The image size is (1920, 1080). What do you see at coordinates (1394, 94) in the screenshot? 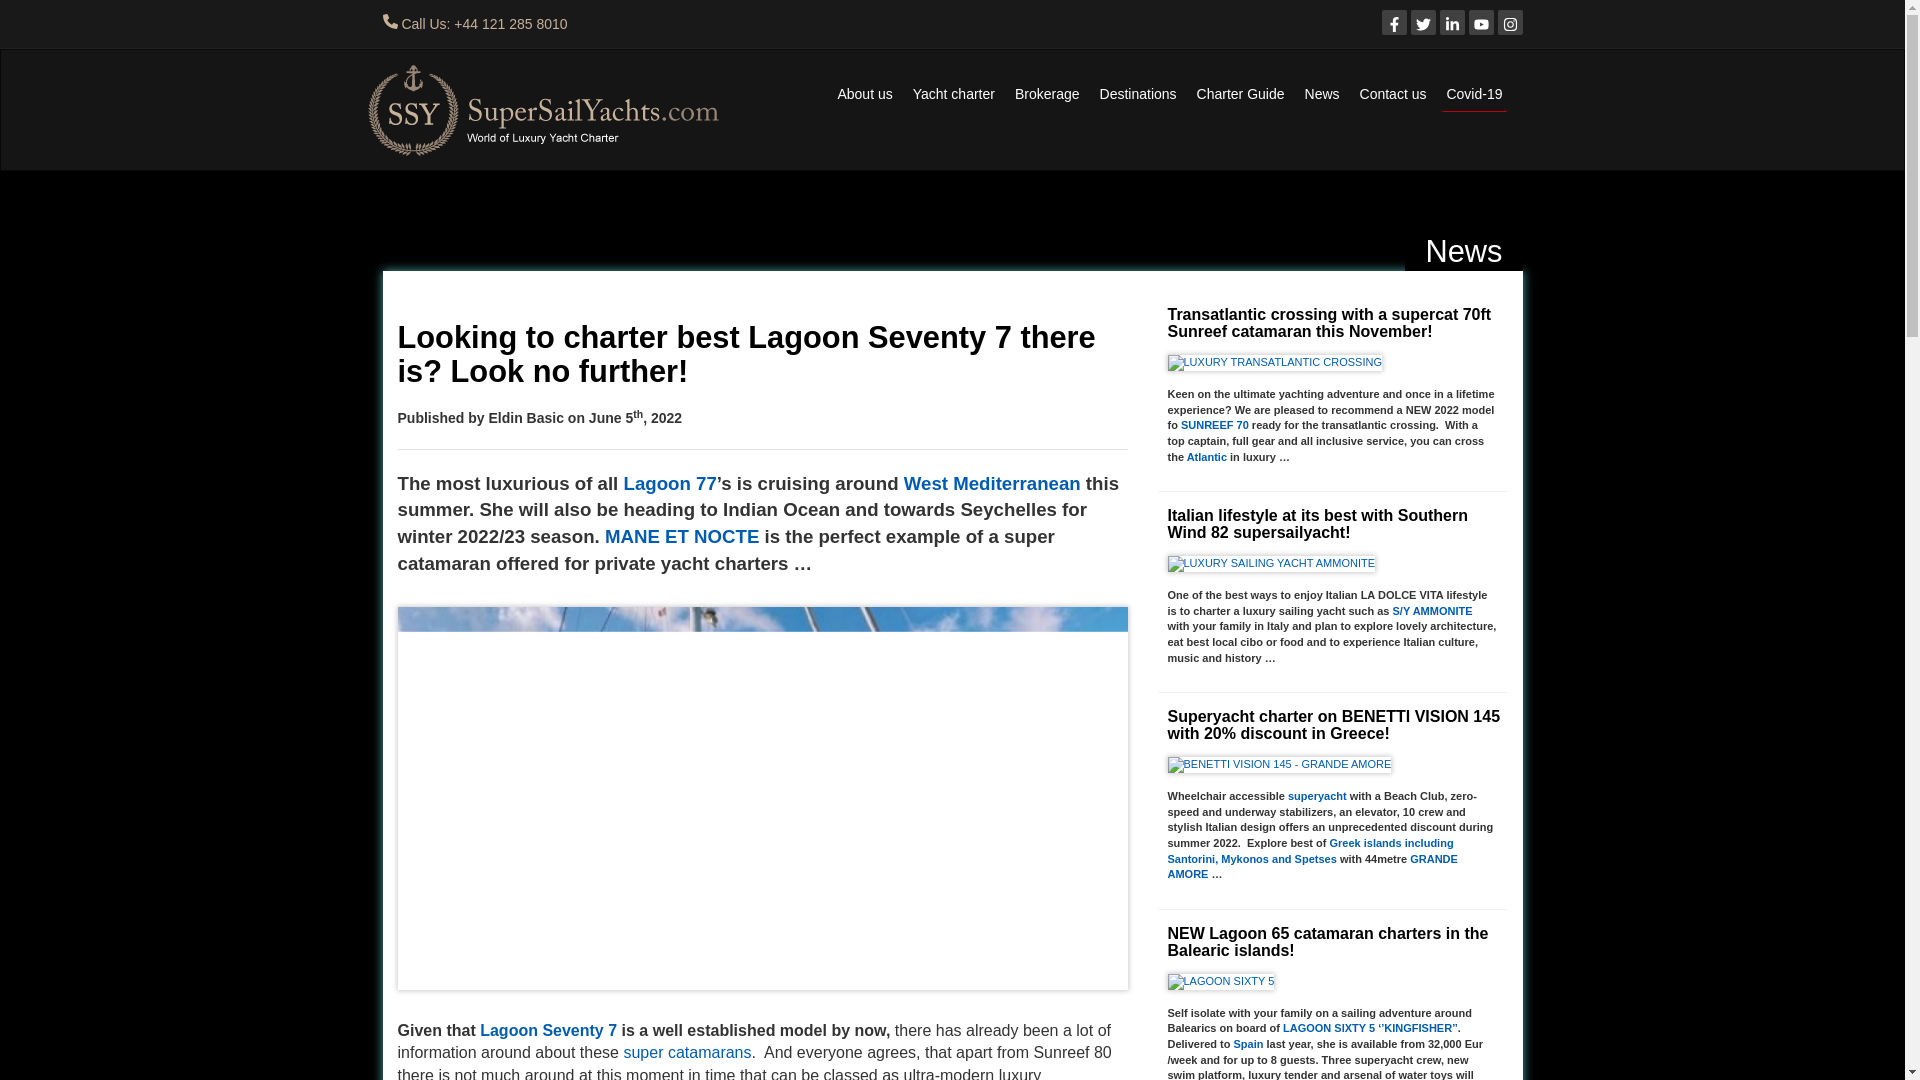
I see `Contact us` at bounding box center [1394, 94].